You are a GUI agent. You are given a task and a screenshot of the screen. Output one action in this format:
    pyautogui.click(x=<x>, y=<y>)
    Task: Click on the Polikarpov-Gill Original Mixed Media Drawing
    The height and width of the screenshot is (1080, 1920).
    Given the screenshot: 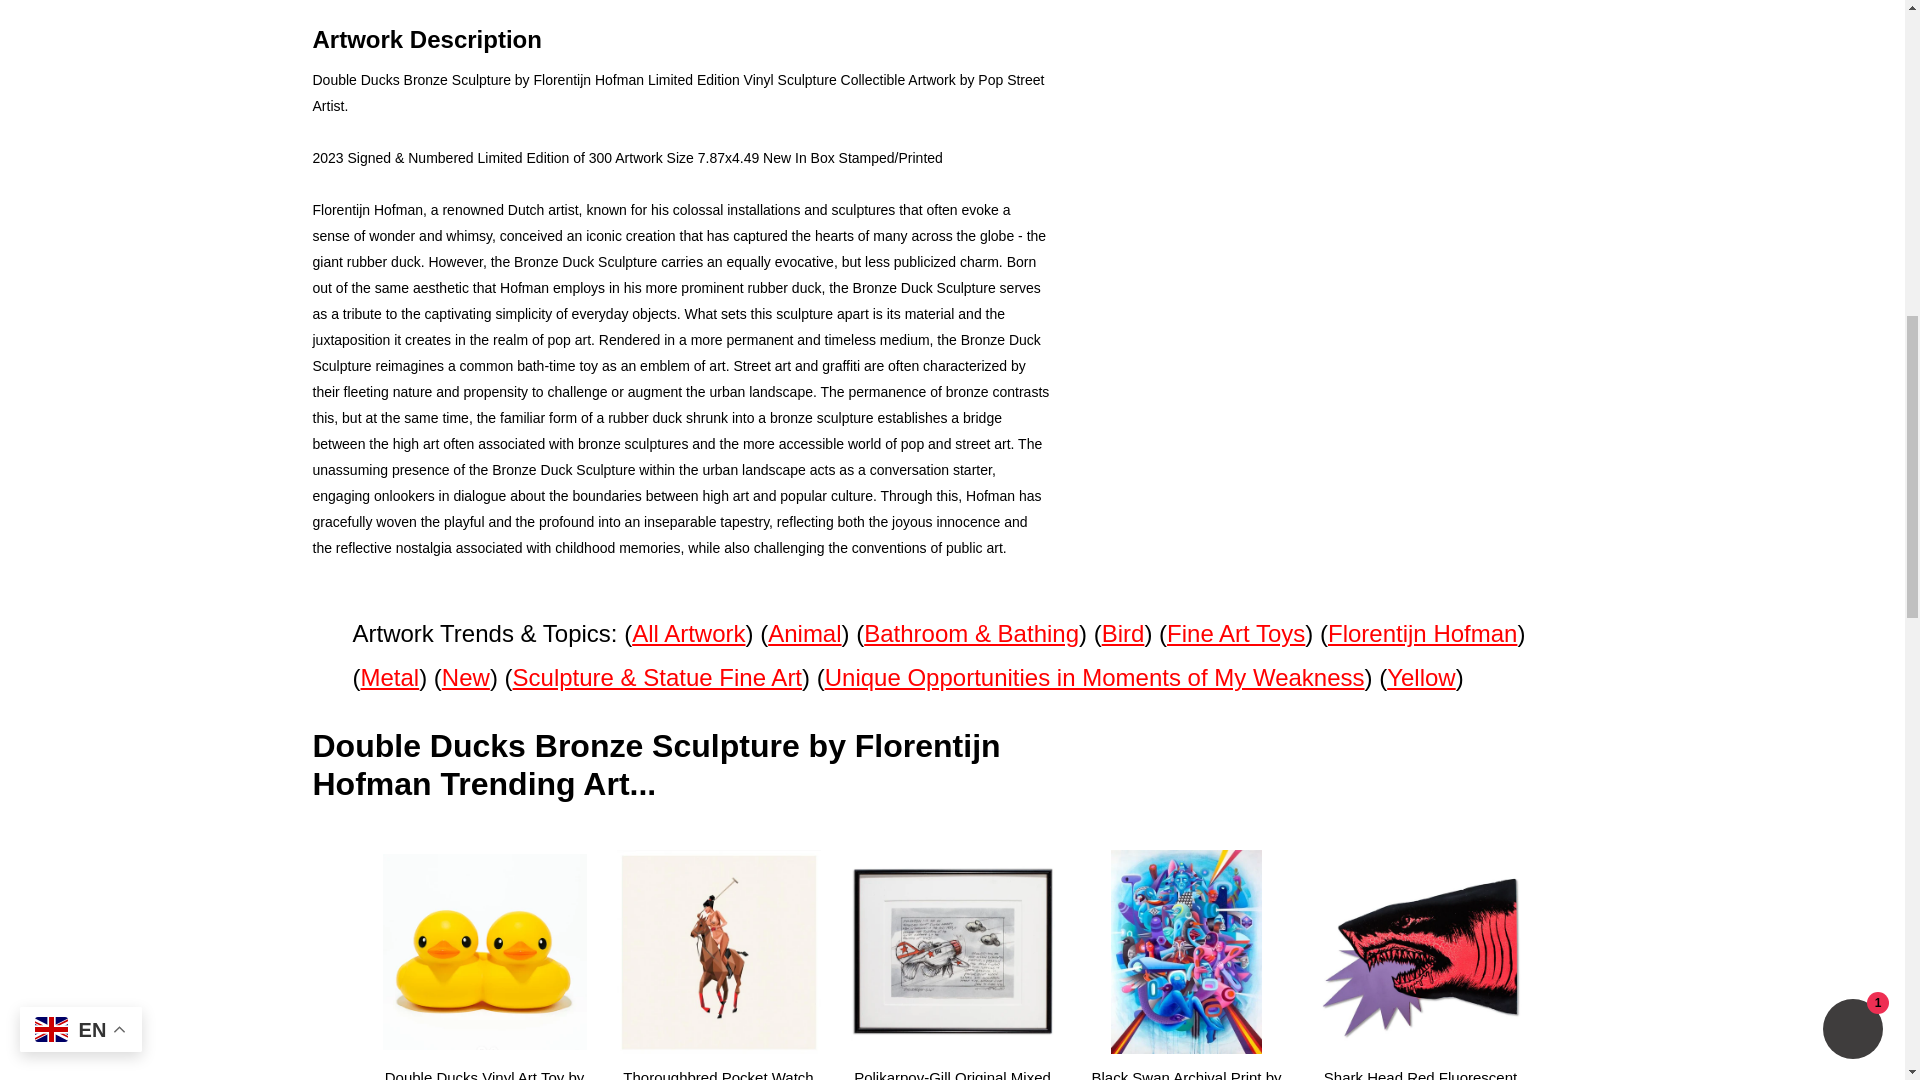 What is the action you would take?
    pyautogui.click(x=952, y=1067)
    